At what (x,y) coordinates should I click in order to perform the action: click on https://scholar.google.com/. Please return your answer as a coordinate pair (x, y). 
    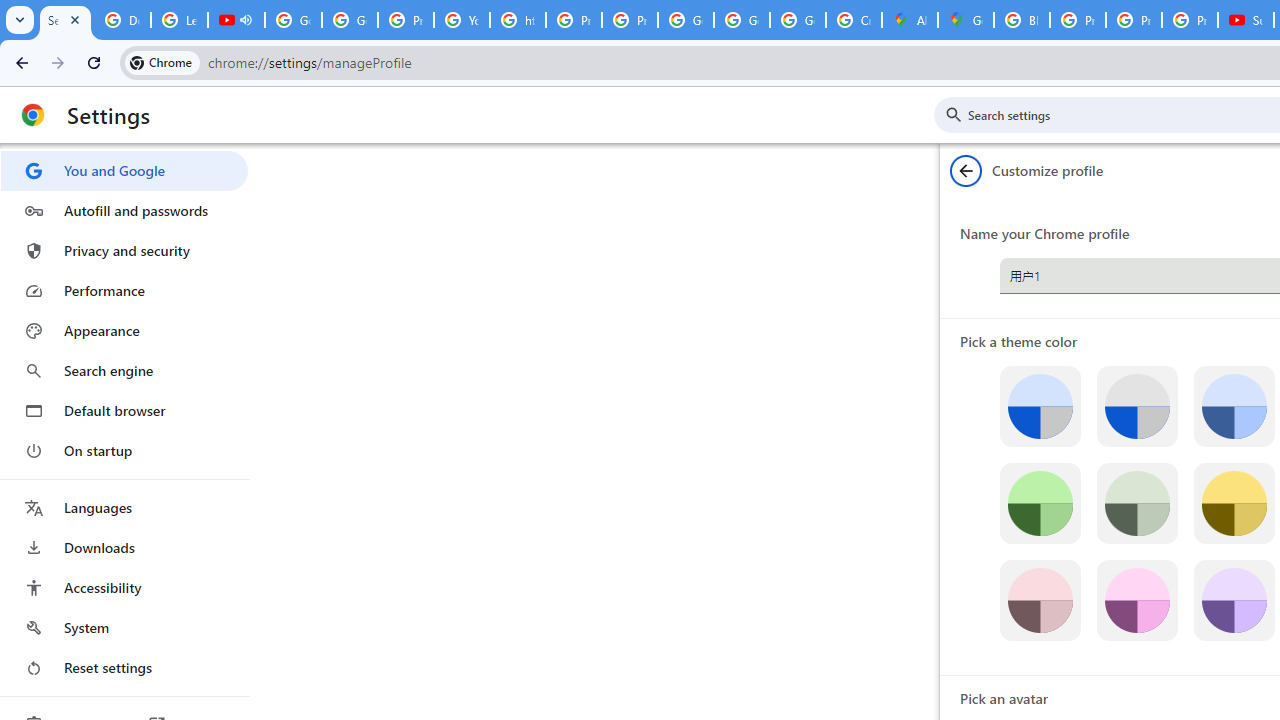
    Looking at the image, I should click on (518, 20).